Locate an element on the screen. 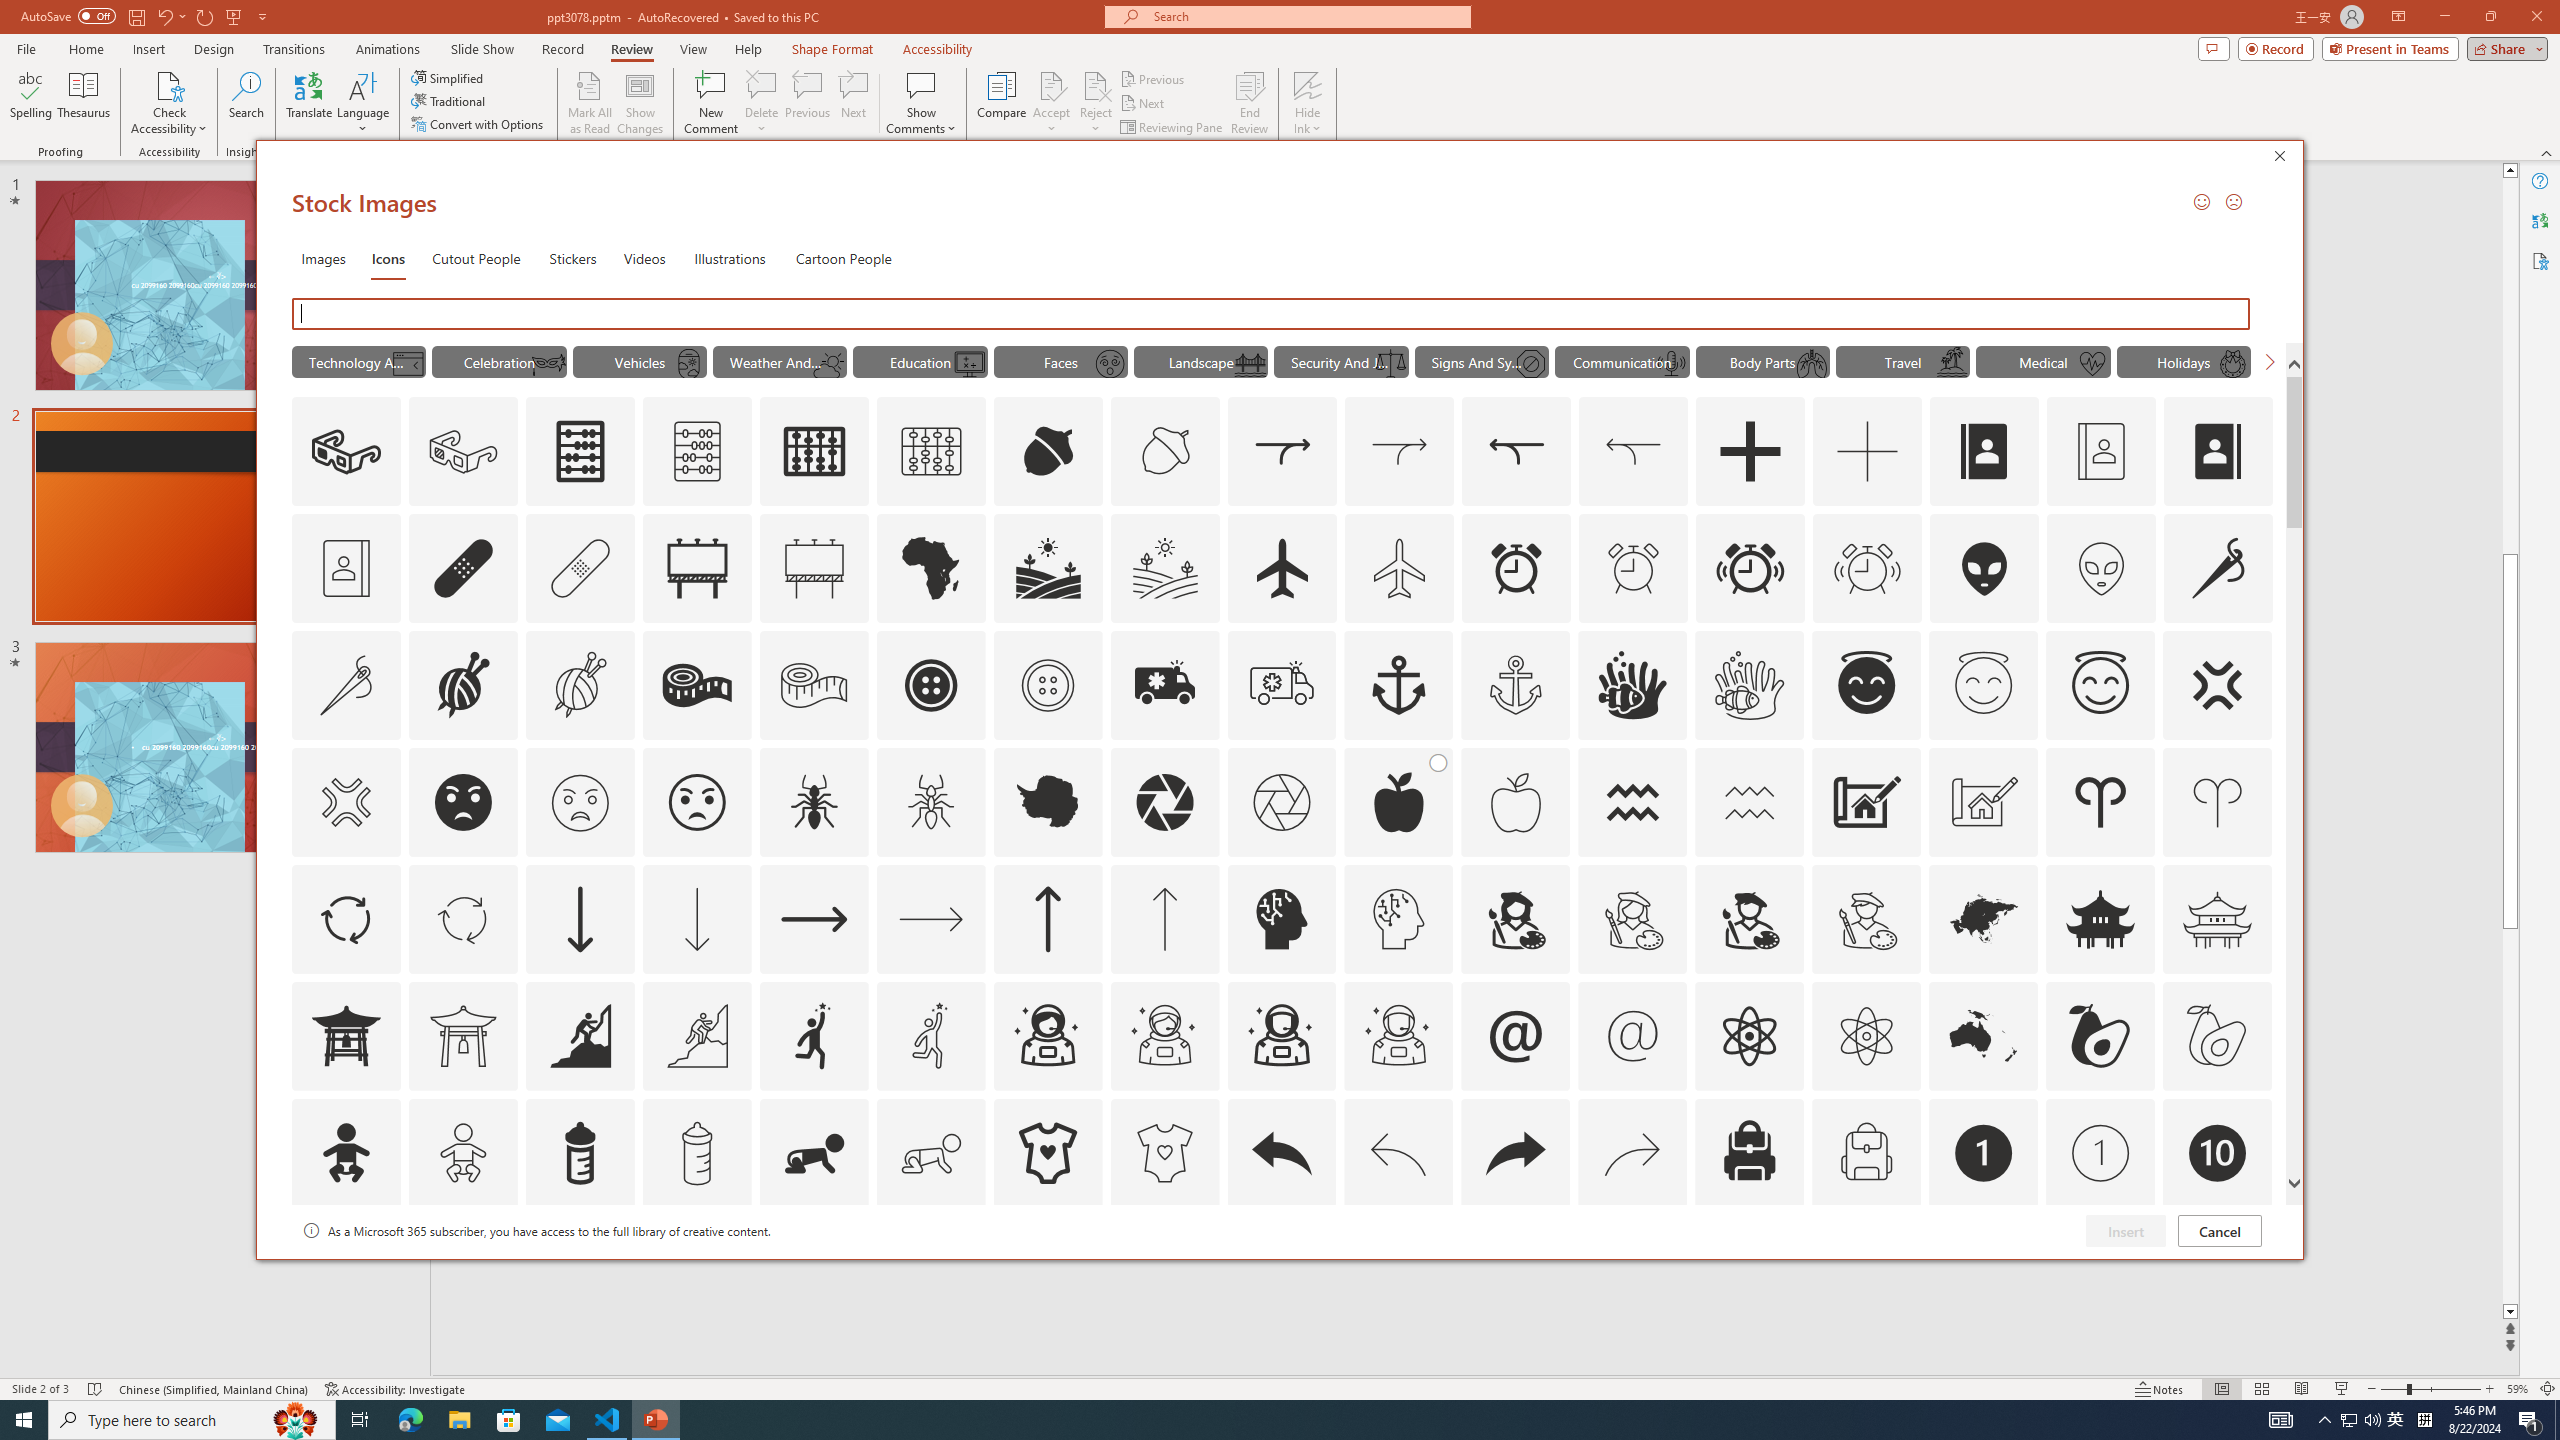  AutomationID: Icons_Aspiration1 is located at coordinates (814, 1035).